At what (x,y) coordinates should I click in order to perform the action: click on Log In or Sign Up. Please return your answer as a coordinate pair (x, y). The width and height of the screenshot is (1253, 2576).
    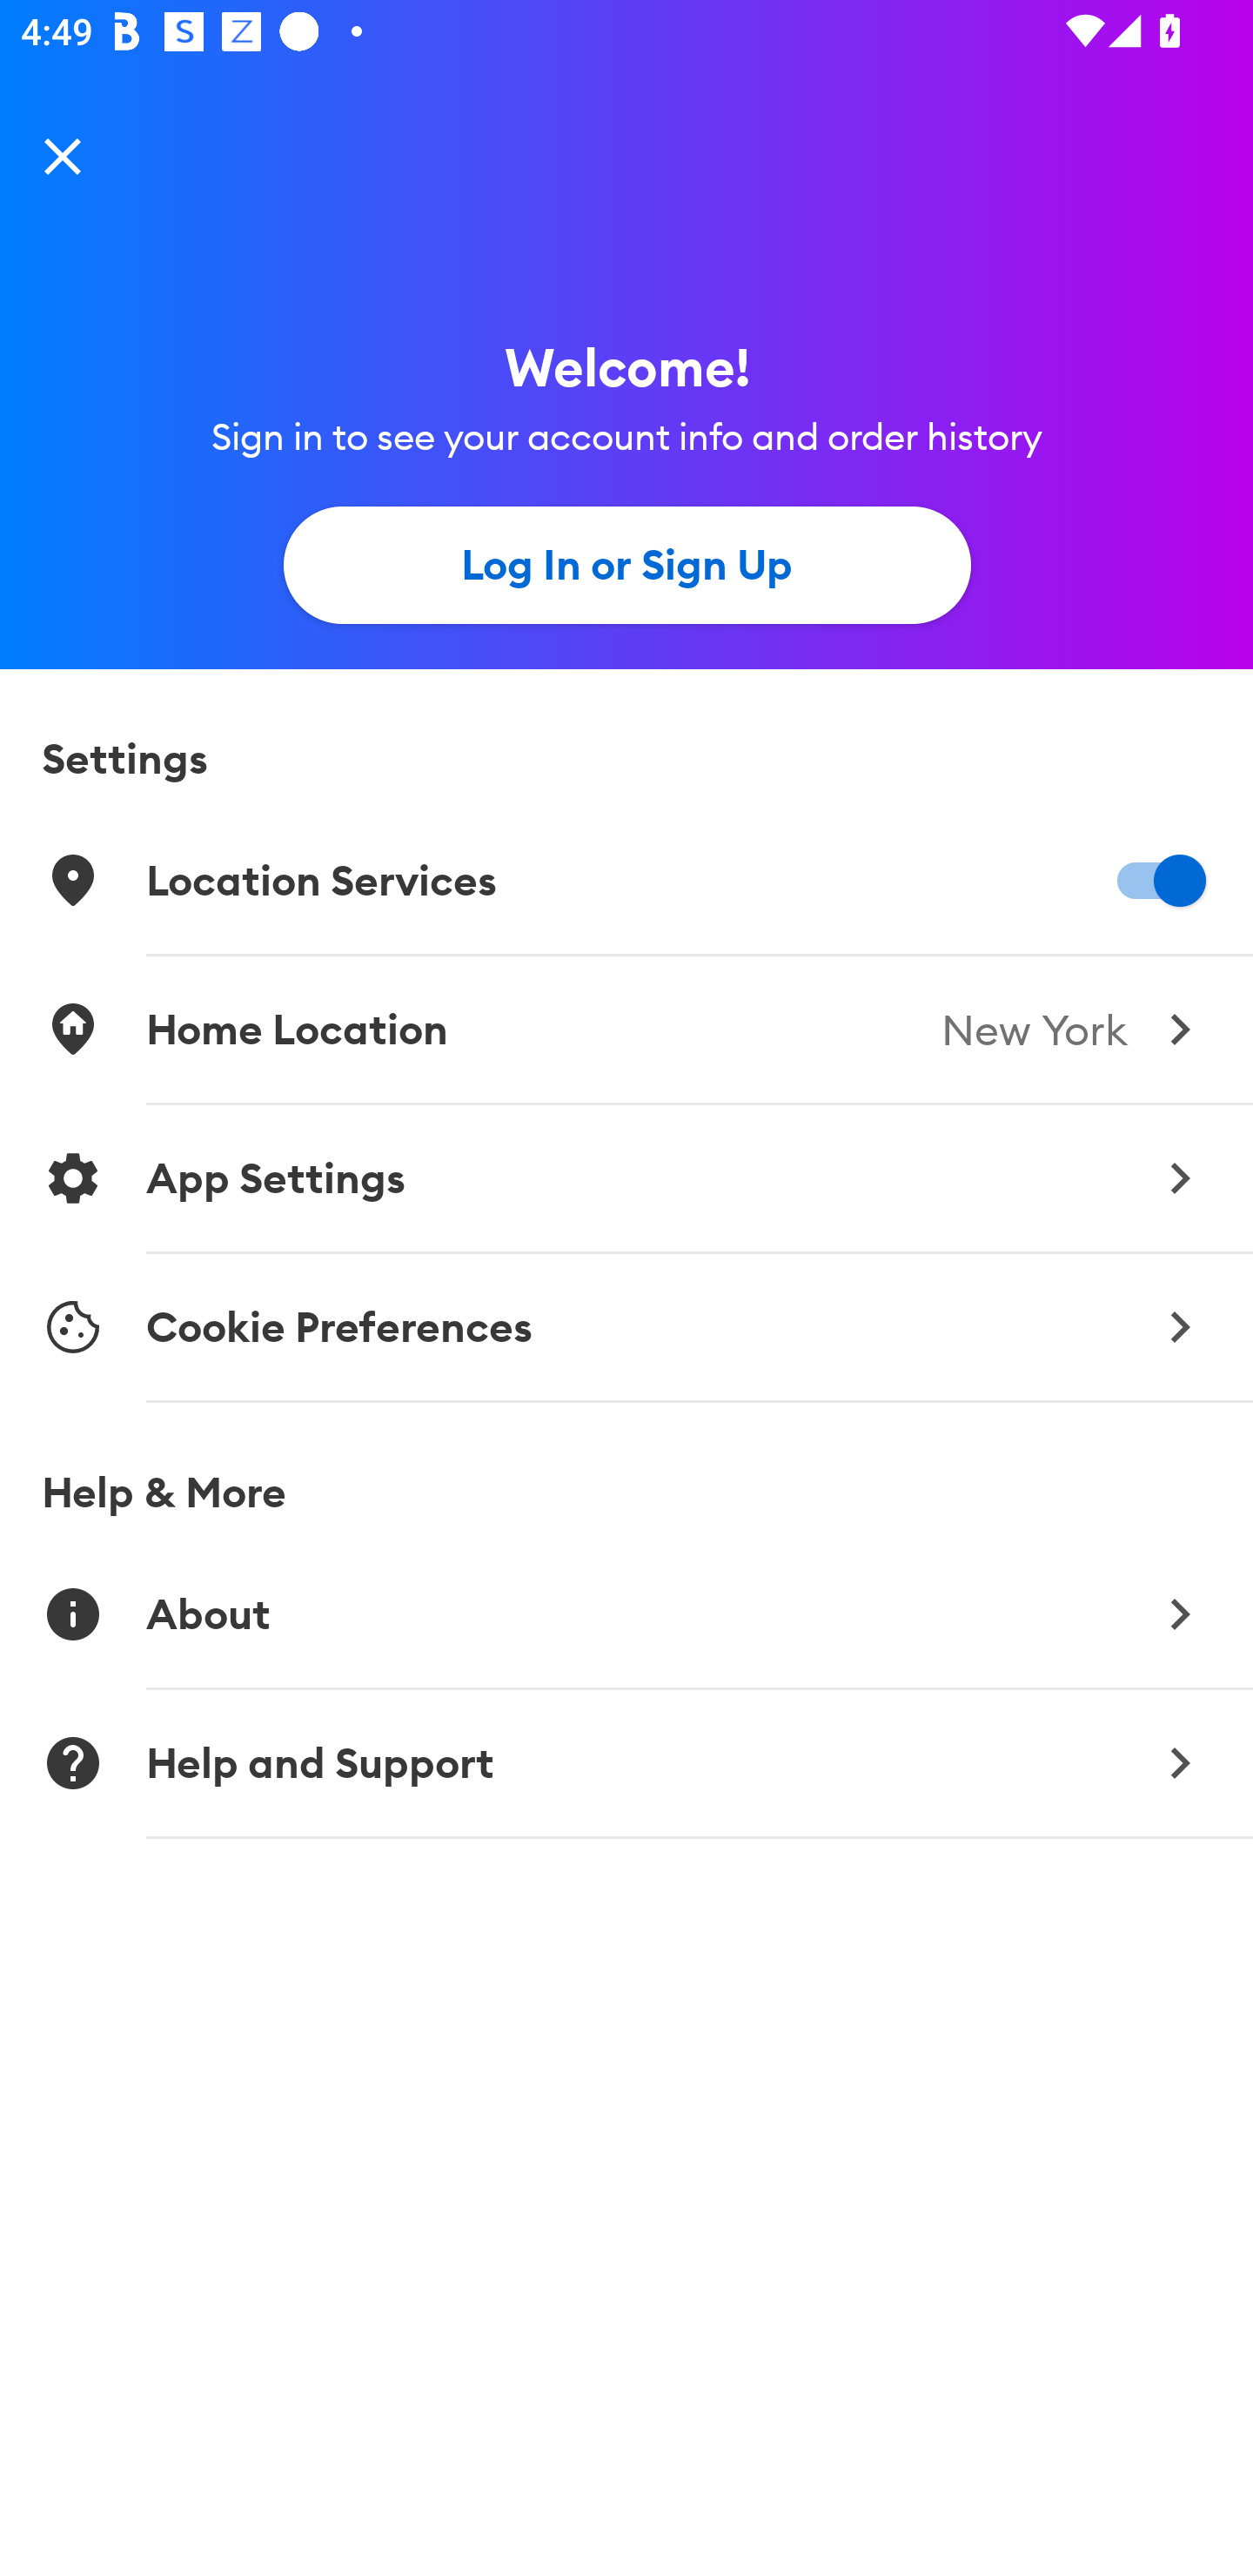
    Looking at the image, I should click on (626, 566).